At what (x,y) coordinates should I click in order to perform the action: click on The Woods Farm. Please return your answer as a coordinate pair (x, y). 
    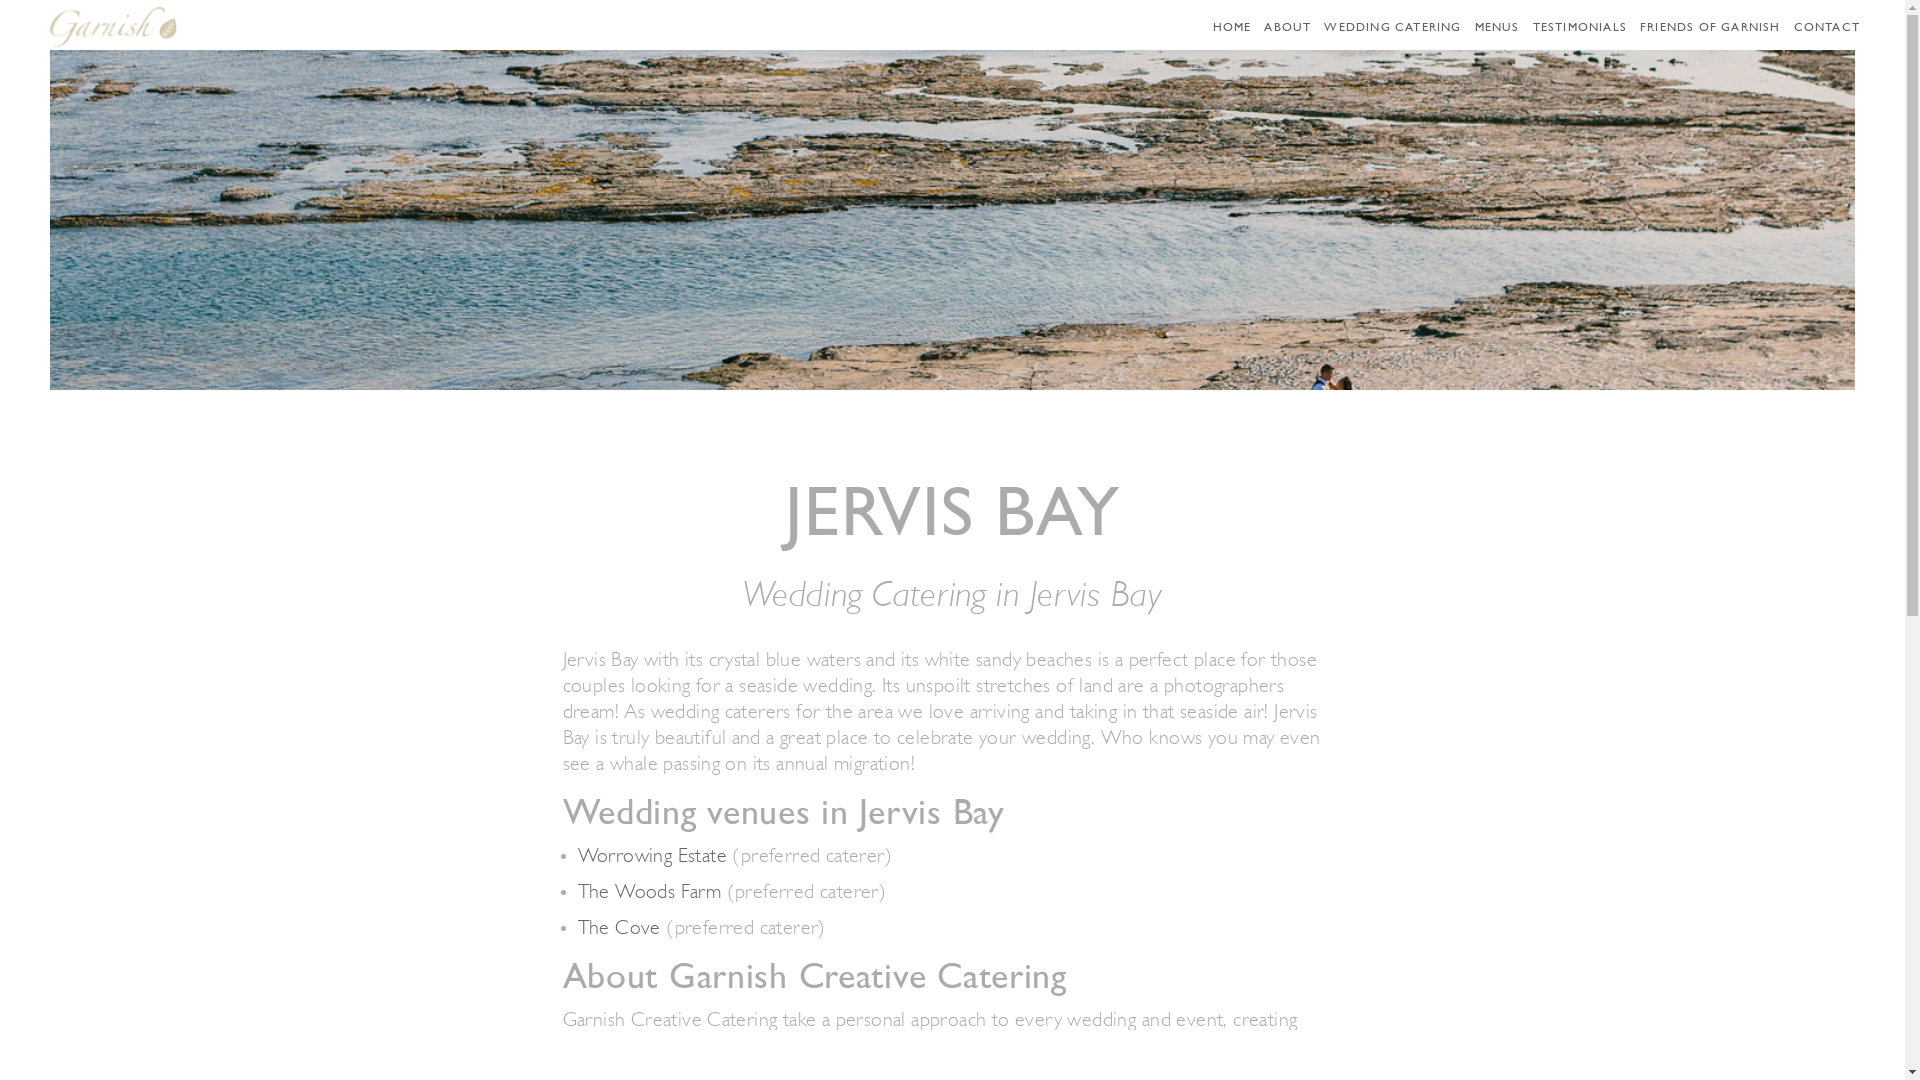
    Looking at the image, I should click on (650, 892).